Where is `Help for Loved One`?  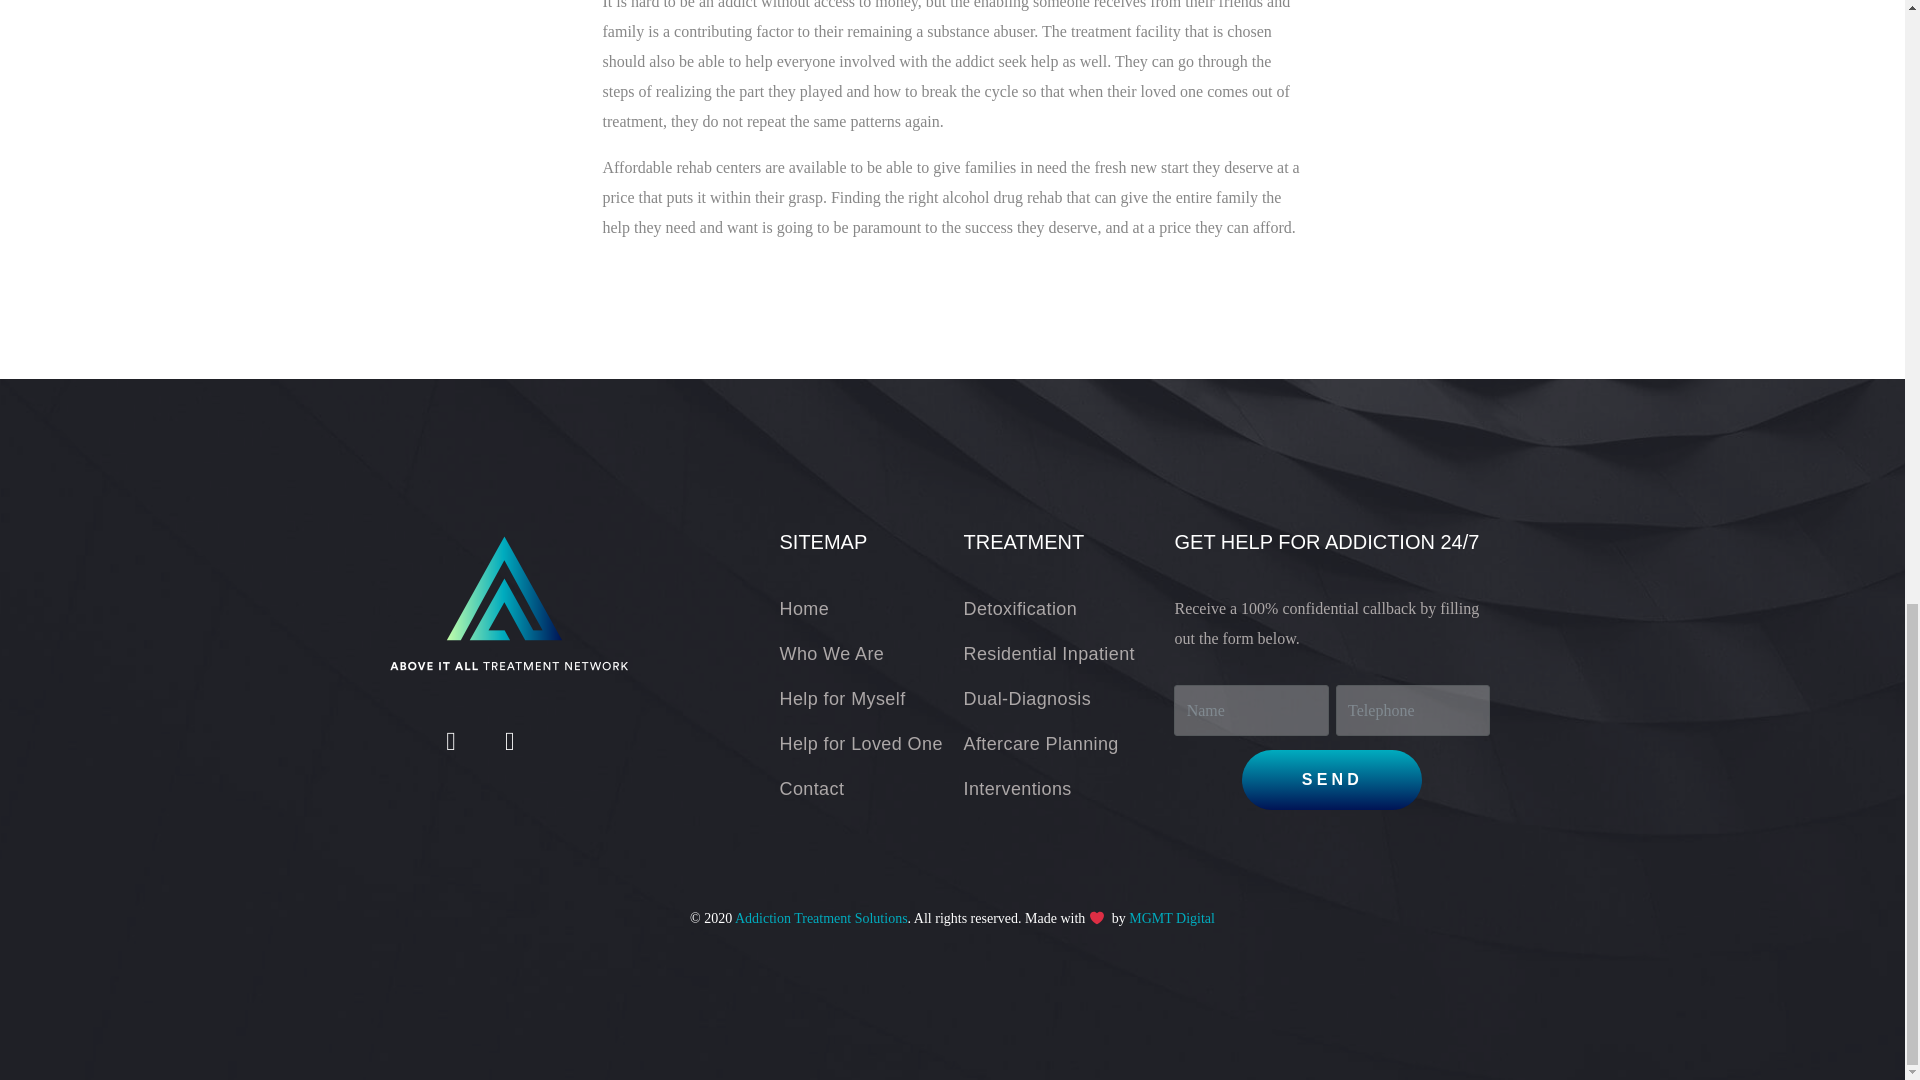 Help for Loved One is located at coordinates (871, 744).